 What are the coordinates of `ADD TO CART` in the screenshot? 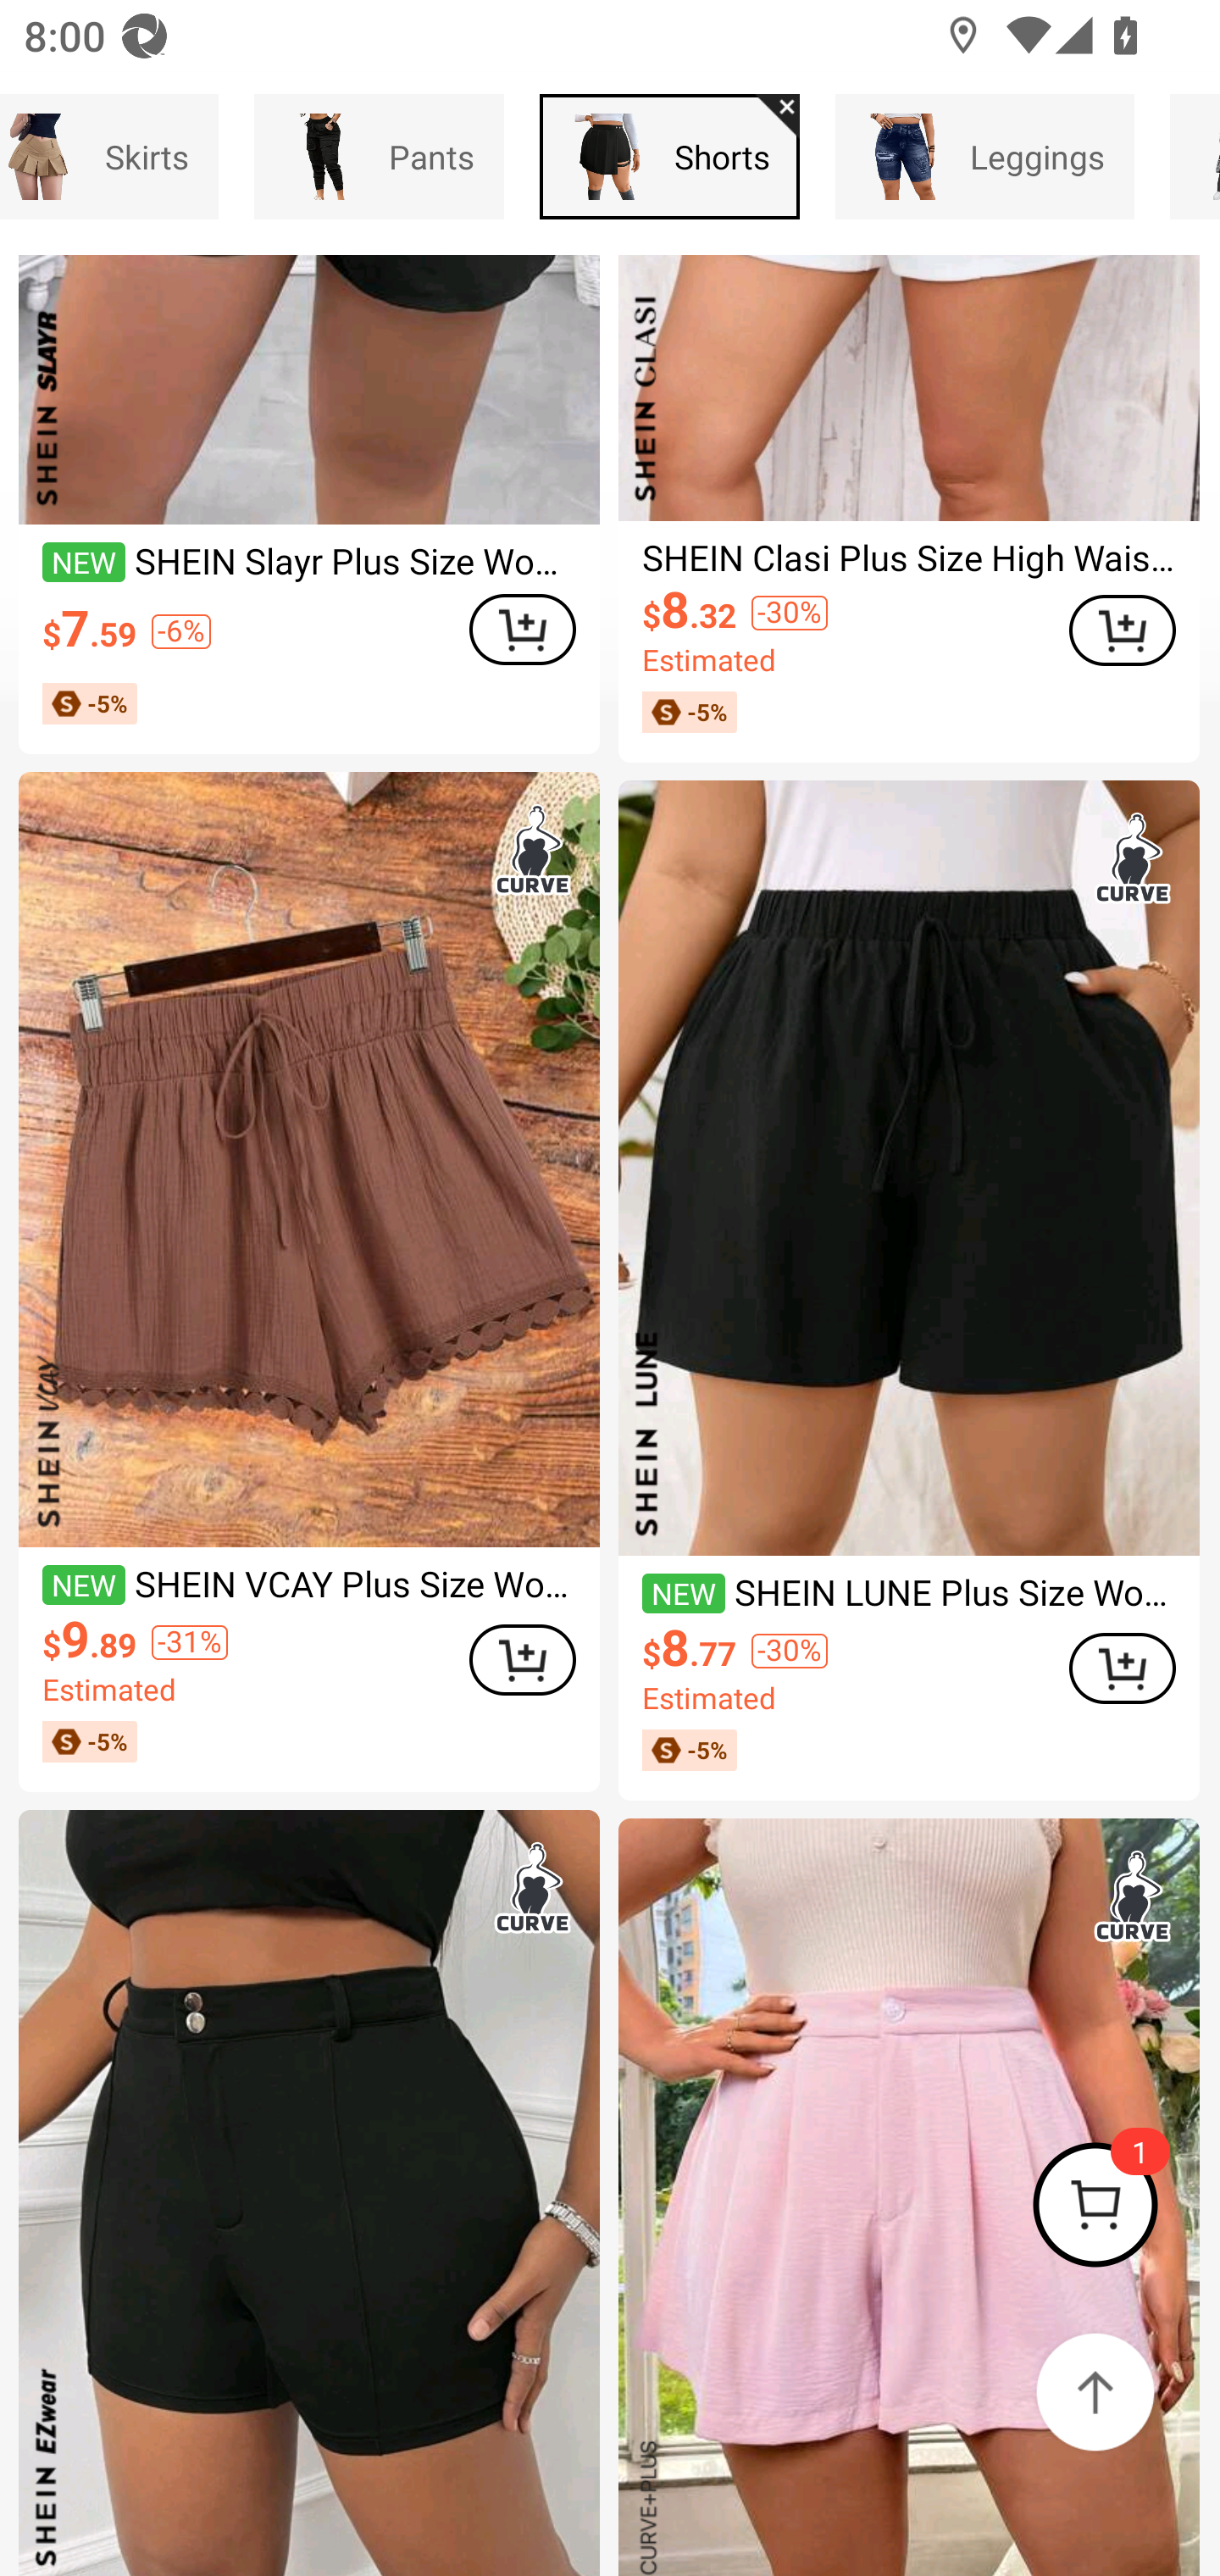 It's located at (1122, 630).